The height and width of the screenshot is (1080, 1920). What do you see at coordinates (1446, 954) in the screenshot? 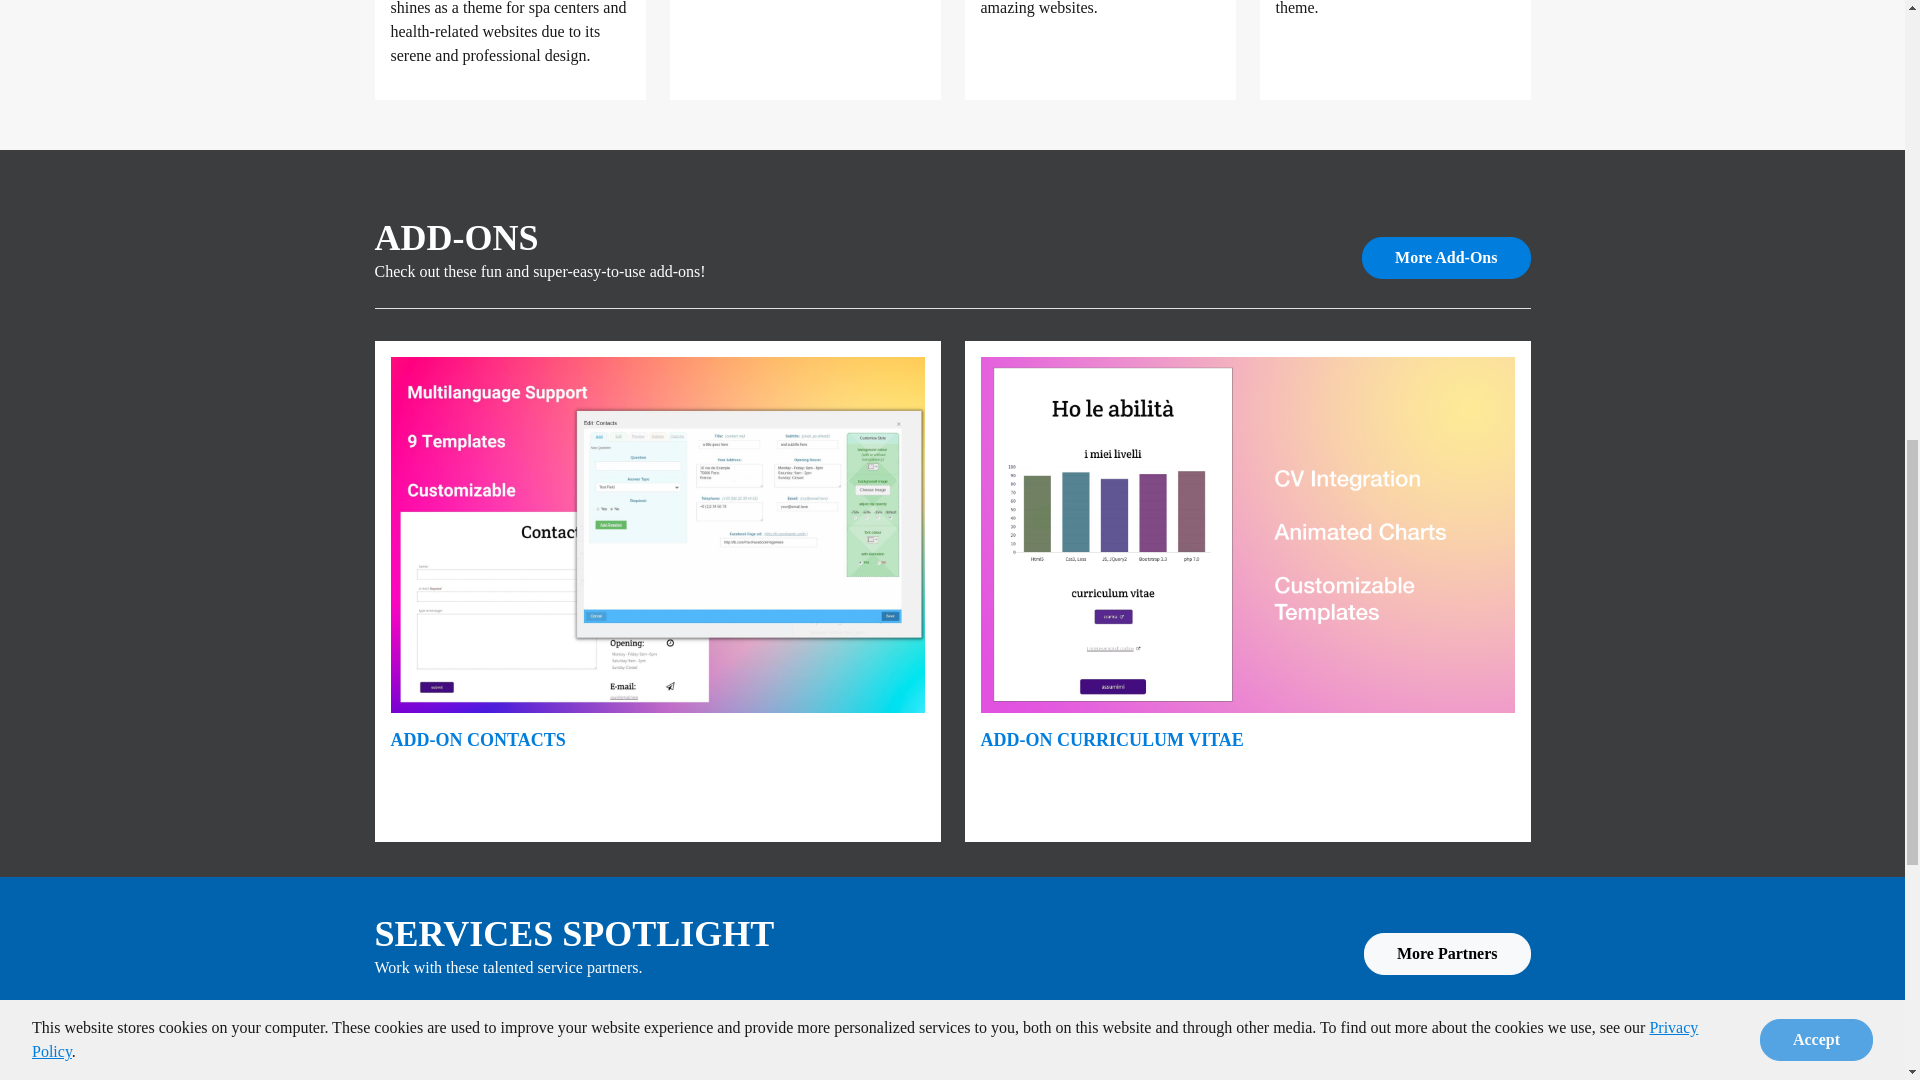
I see `More Partners` at bounding box center [1446, 954].